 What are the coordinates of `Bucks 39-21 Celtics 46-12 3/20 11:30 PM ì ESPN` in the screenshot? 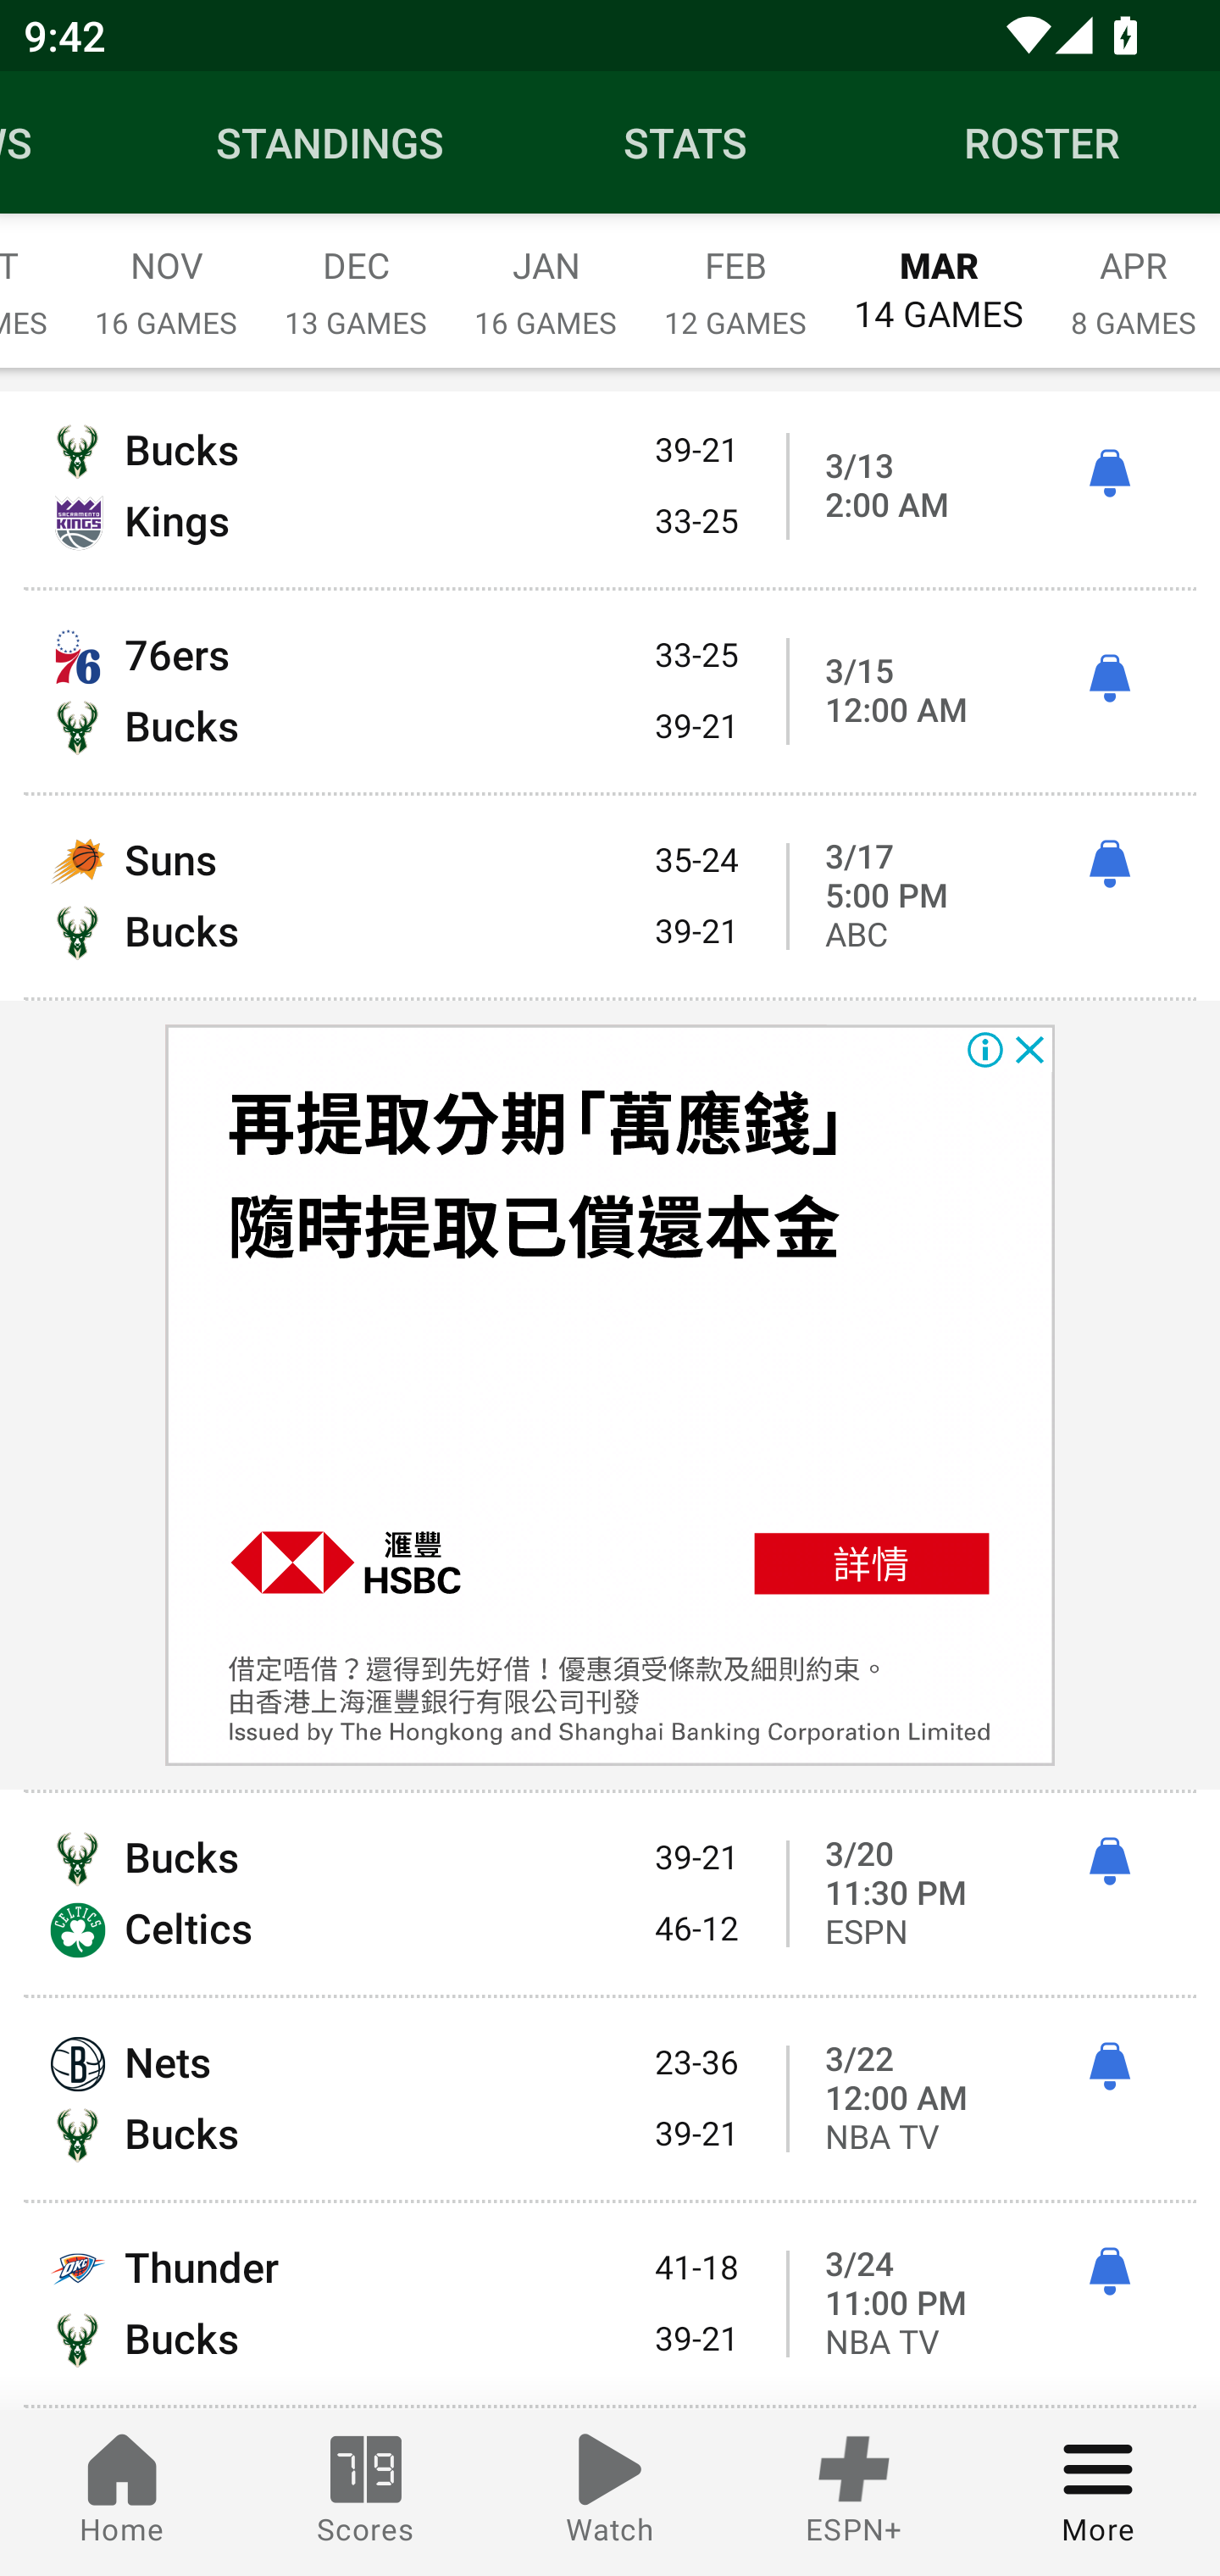 It's located at (610, 1893).